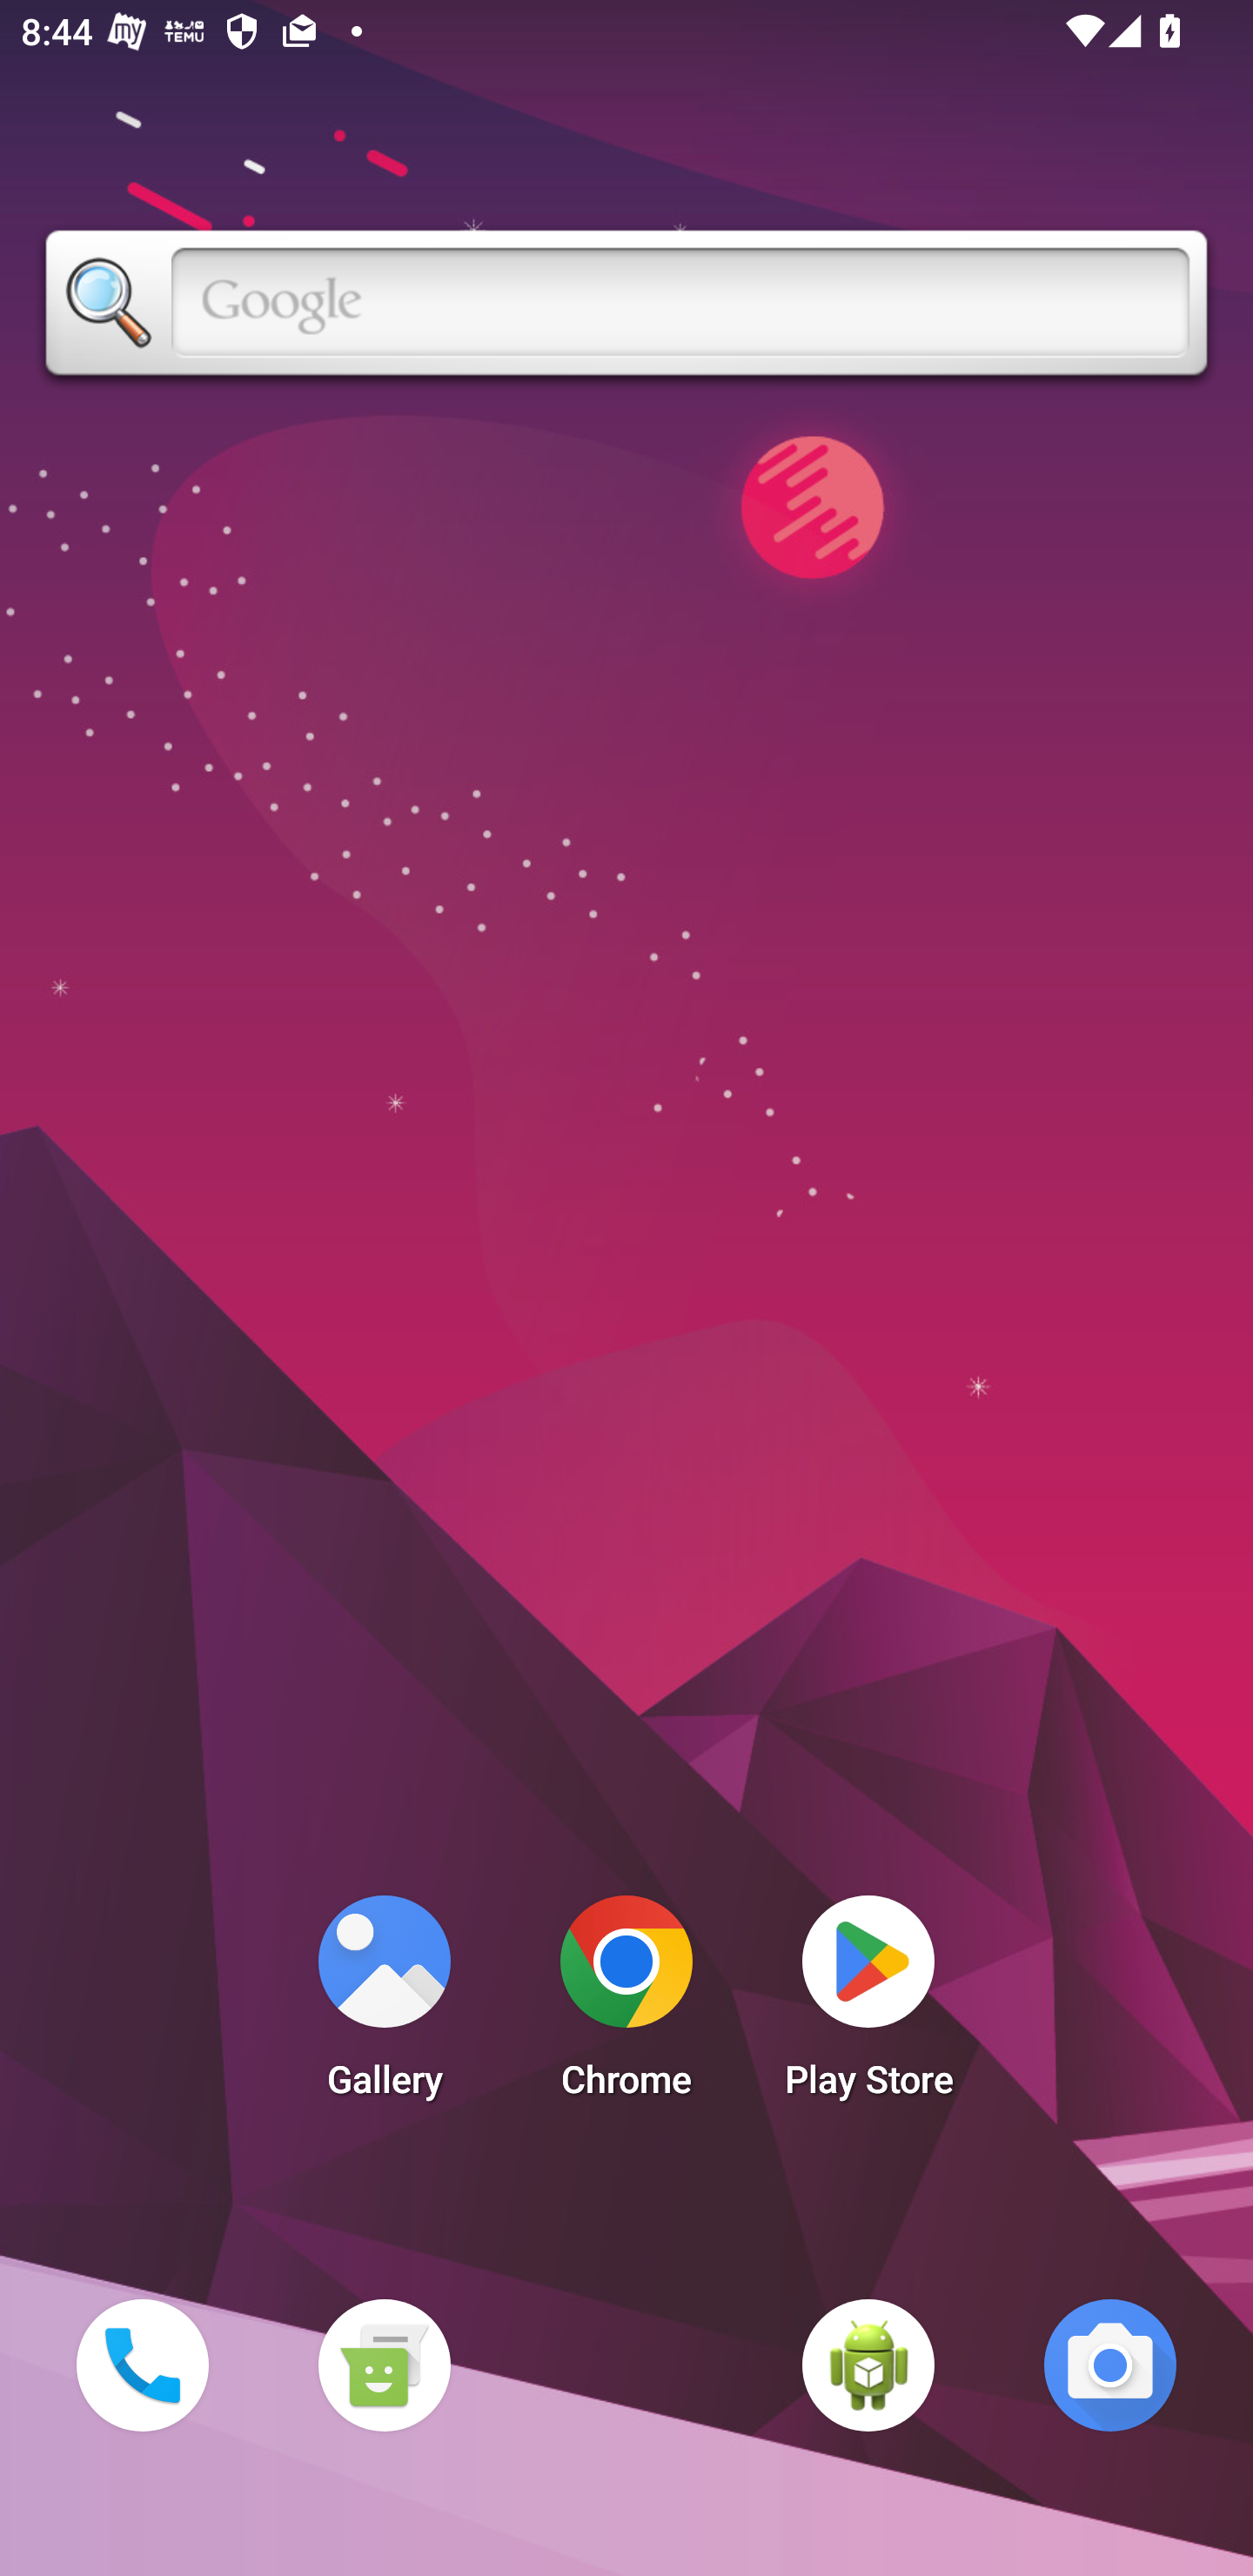  What do you see at coordinates (626, 2005) in the screenshot?
I see `Chrome` at bounding box center [626, 2005].